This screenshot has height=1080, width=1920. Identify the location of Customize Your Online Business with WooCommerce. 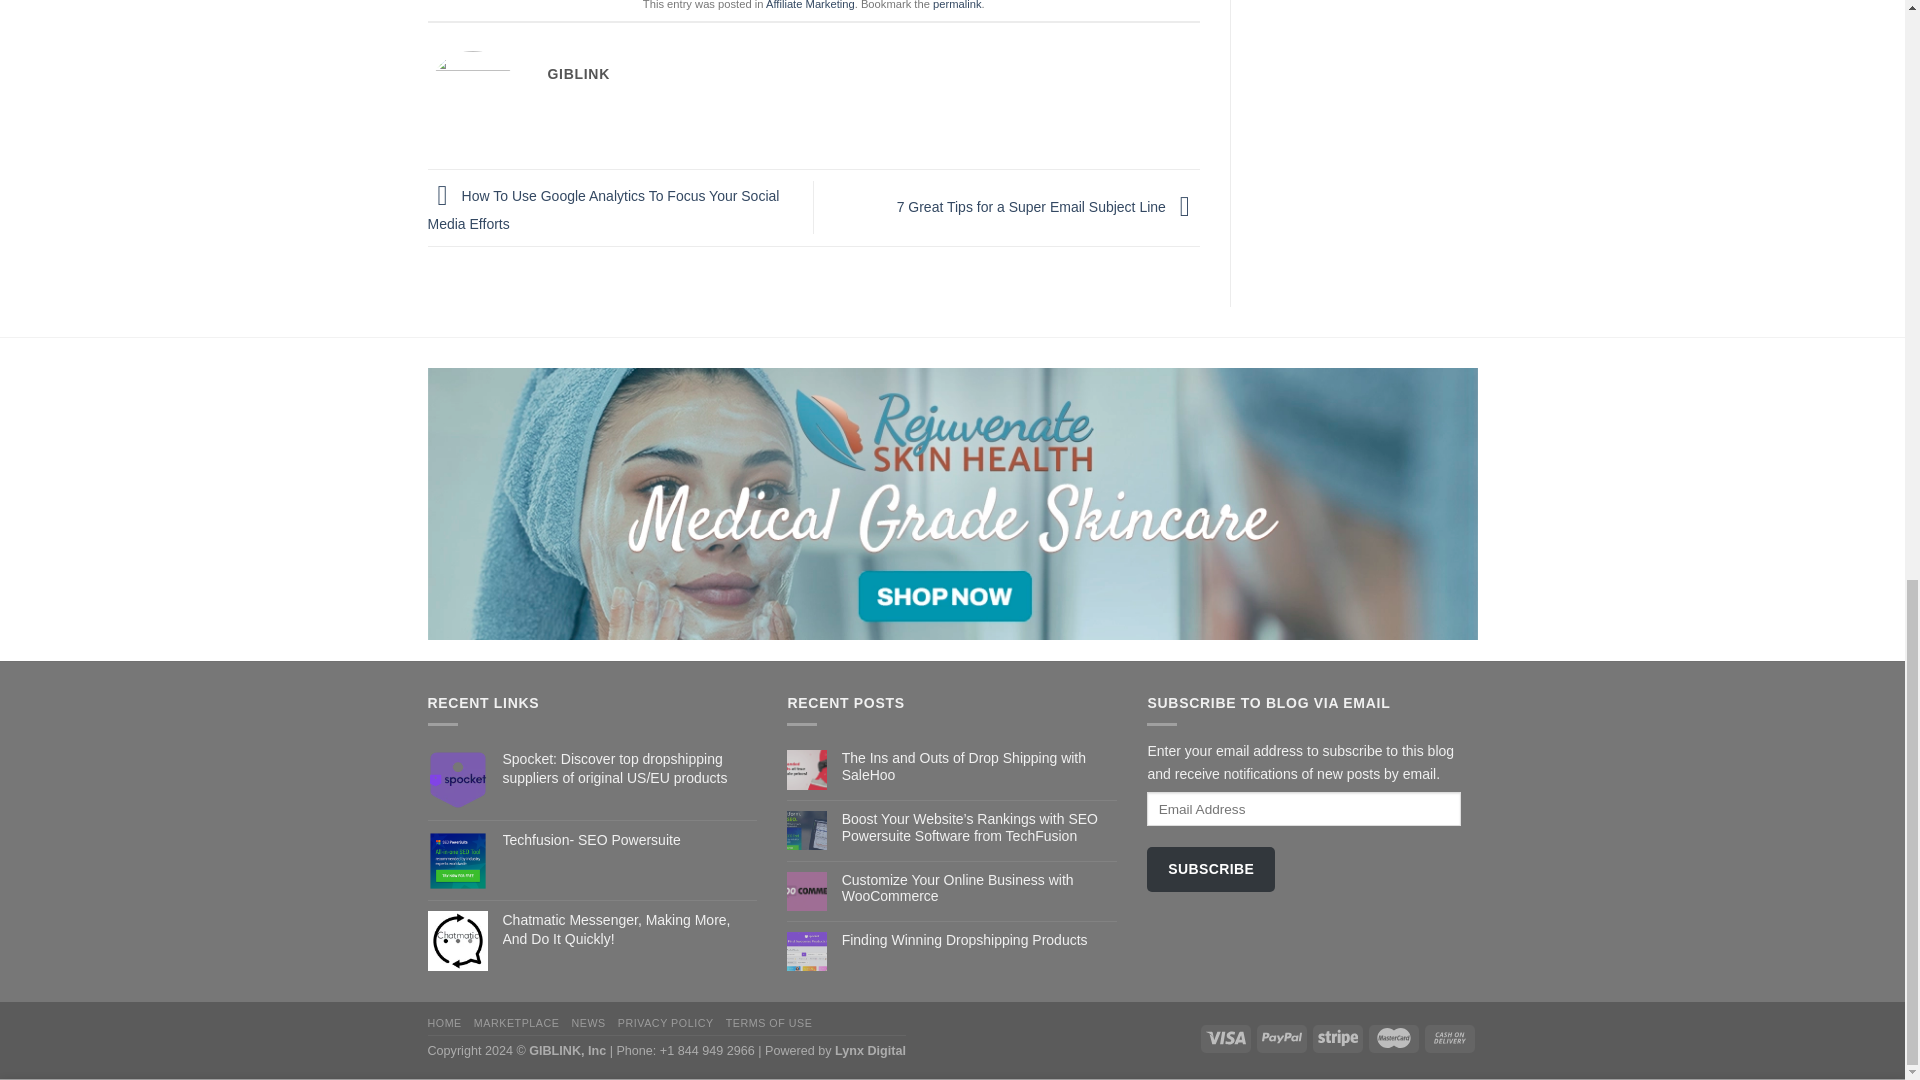
(980, 888).